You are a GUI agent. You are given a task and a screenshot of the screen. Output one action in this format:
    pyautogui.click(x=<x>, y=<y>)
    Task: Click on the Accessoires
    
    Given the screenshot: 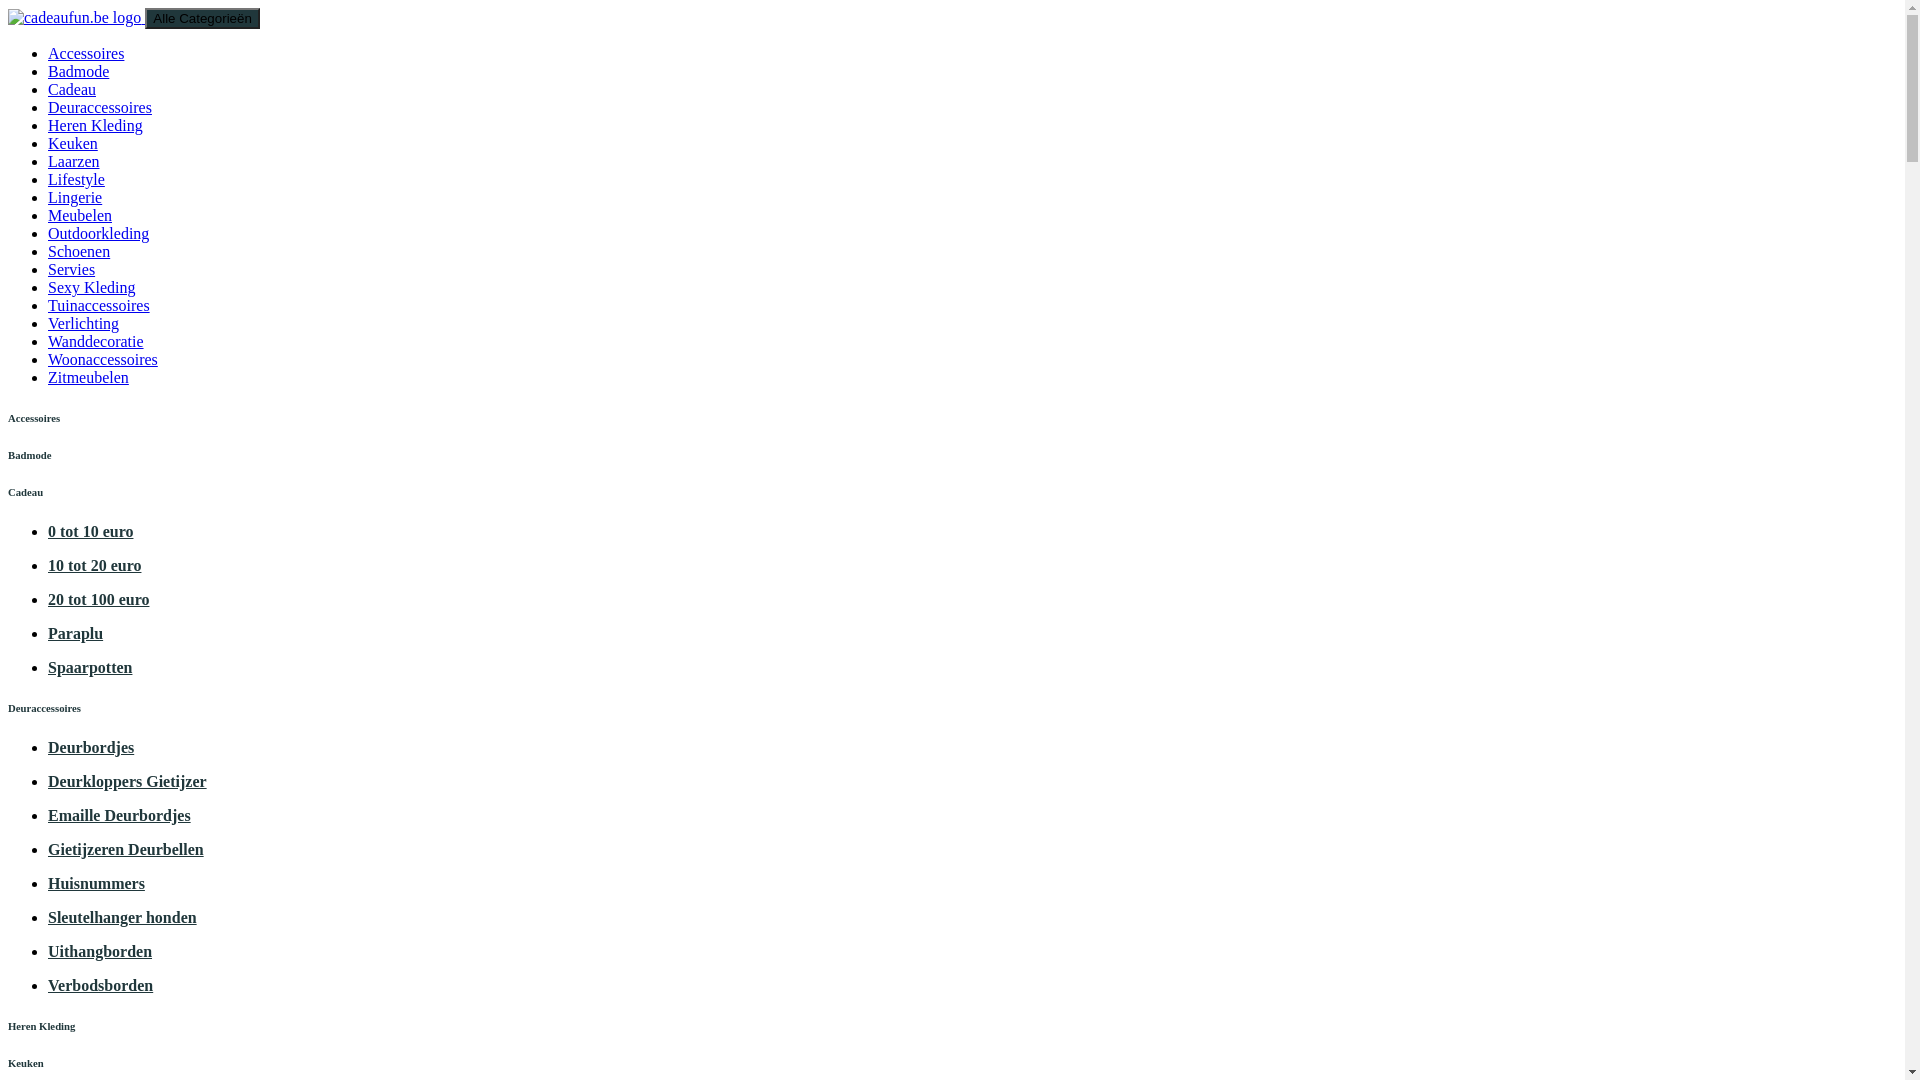 What is the action you would take?
    pyautogui.click(x=86, y=54)
    